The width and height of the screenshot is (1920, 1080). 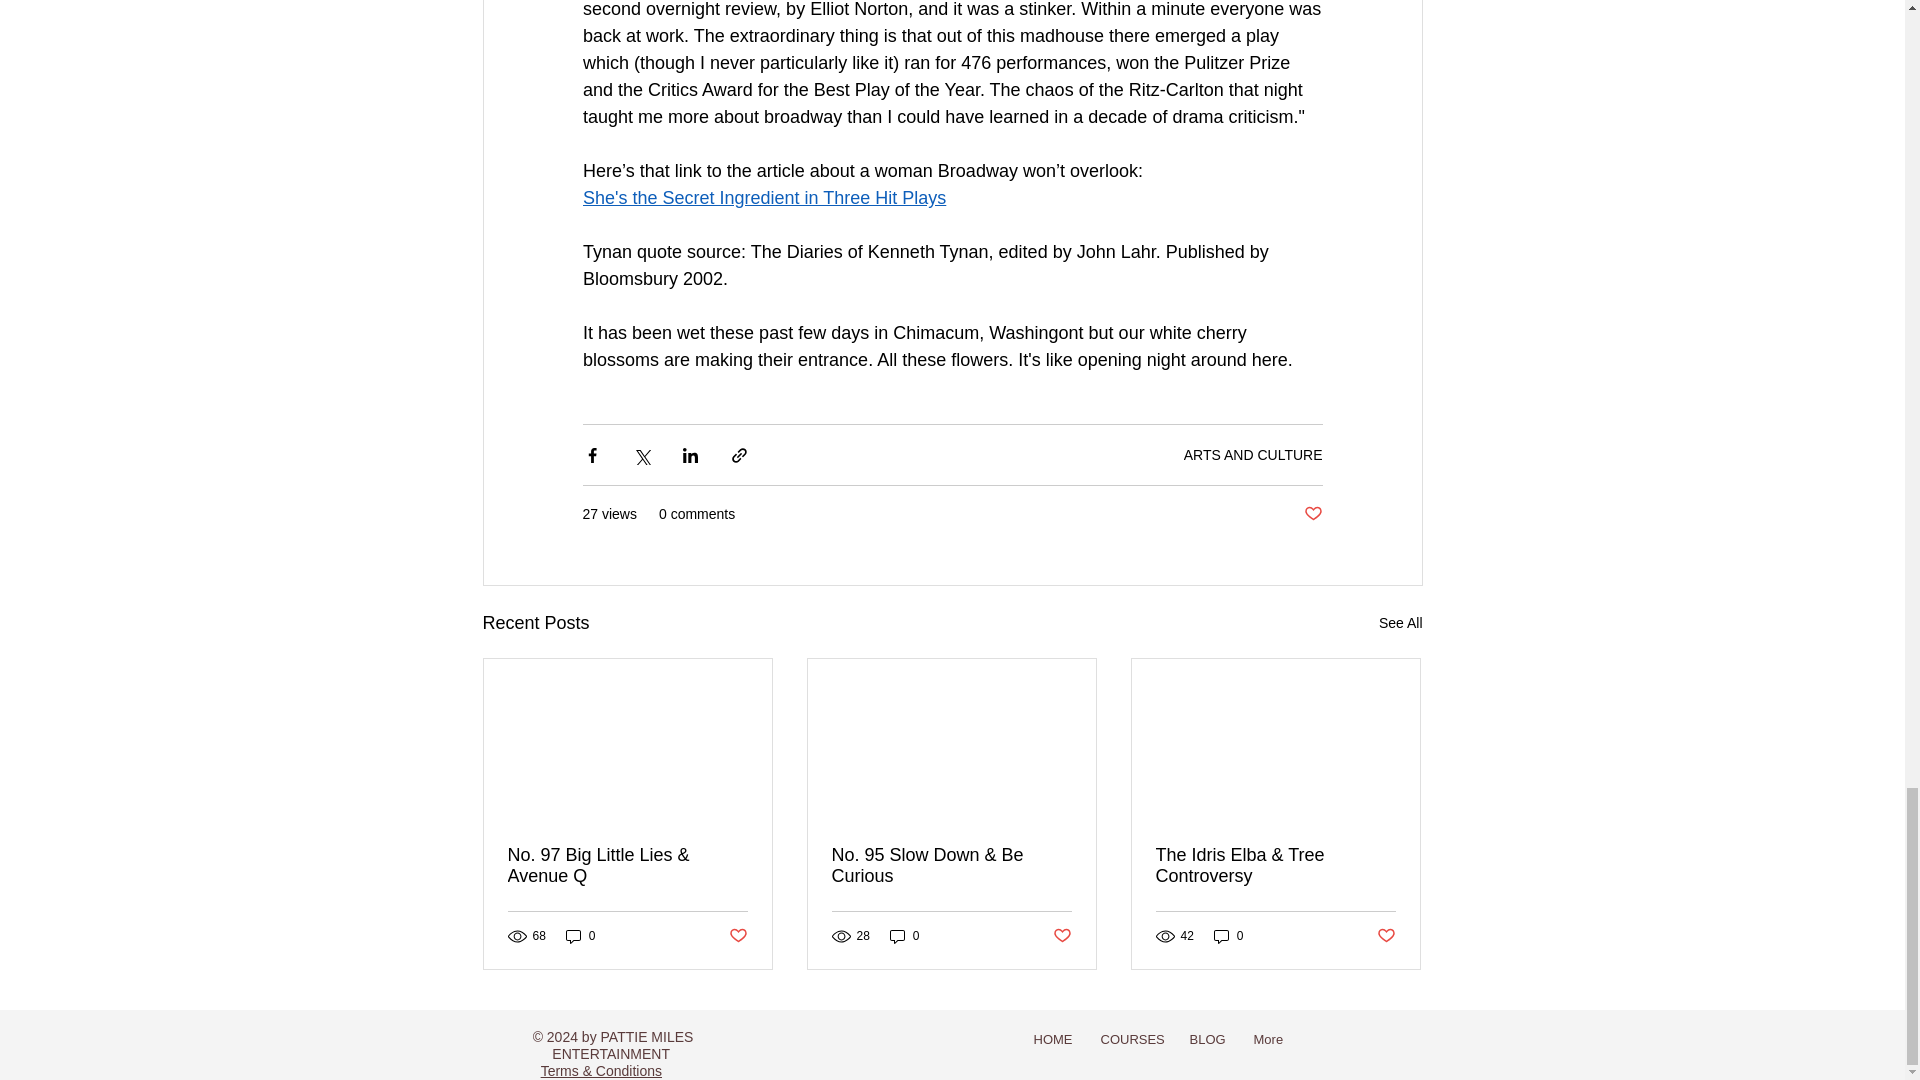 I want to click on Post not marked as liked, so click(x=1386, y=936).